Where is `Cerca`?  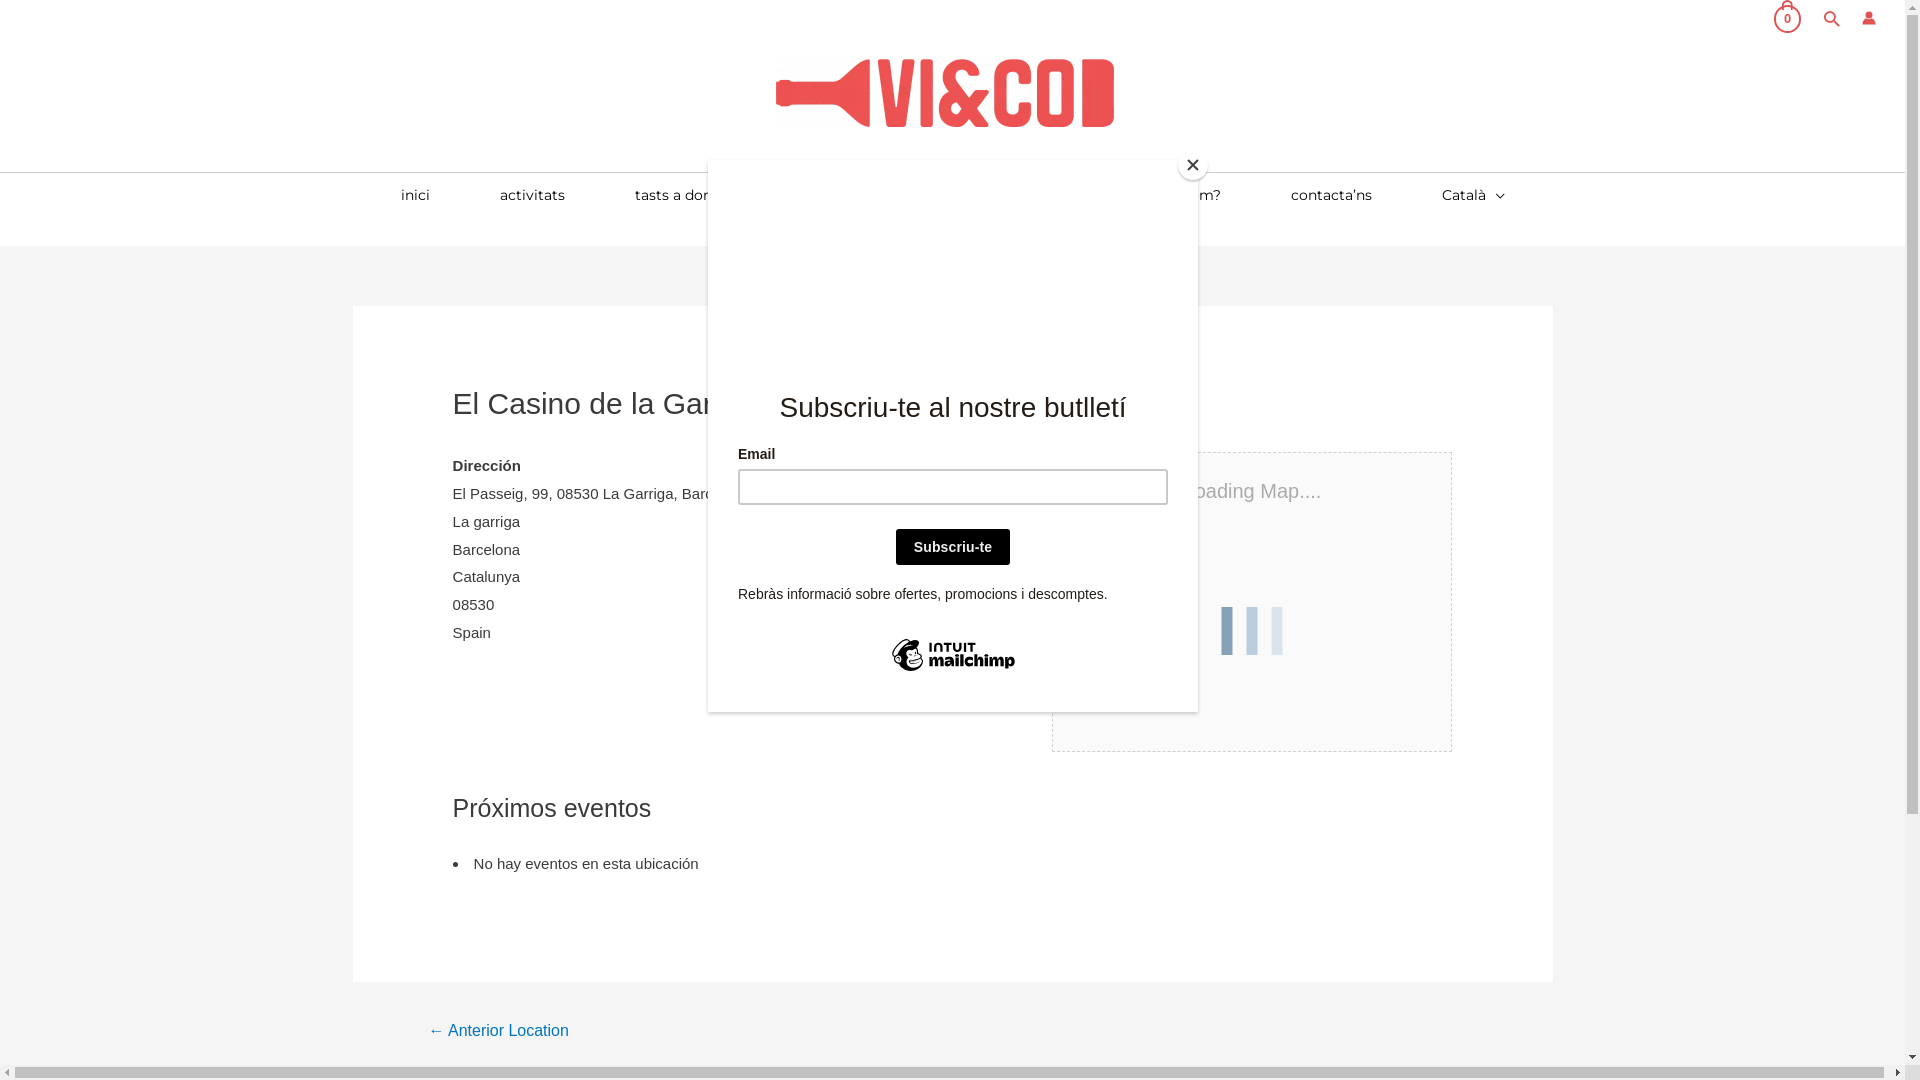
Cerca is located at coordinates (50, 20).